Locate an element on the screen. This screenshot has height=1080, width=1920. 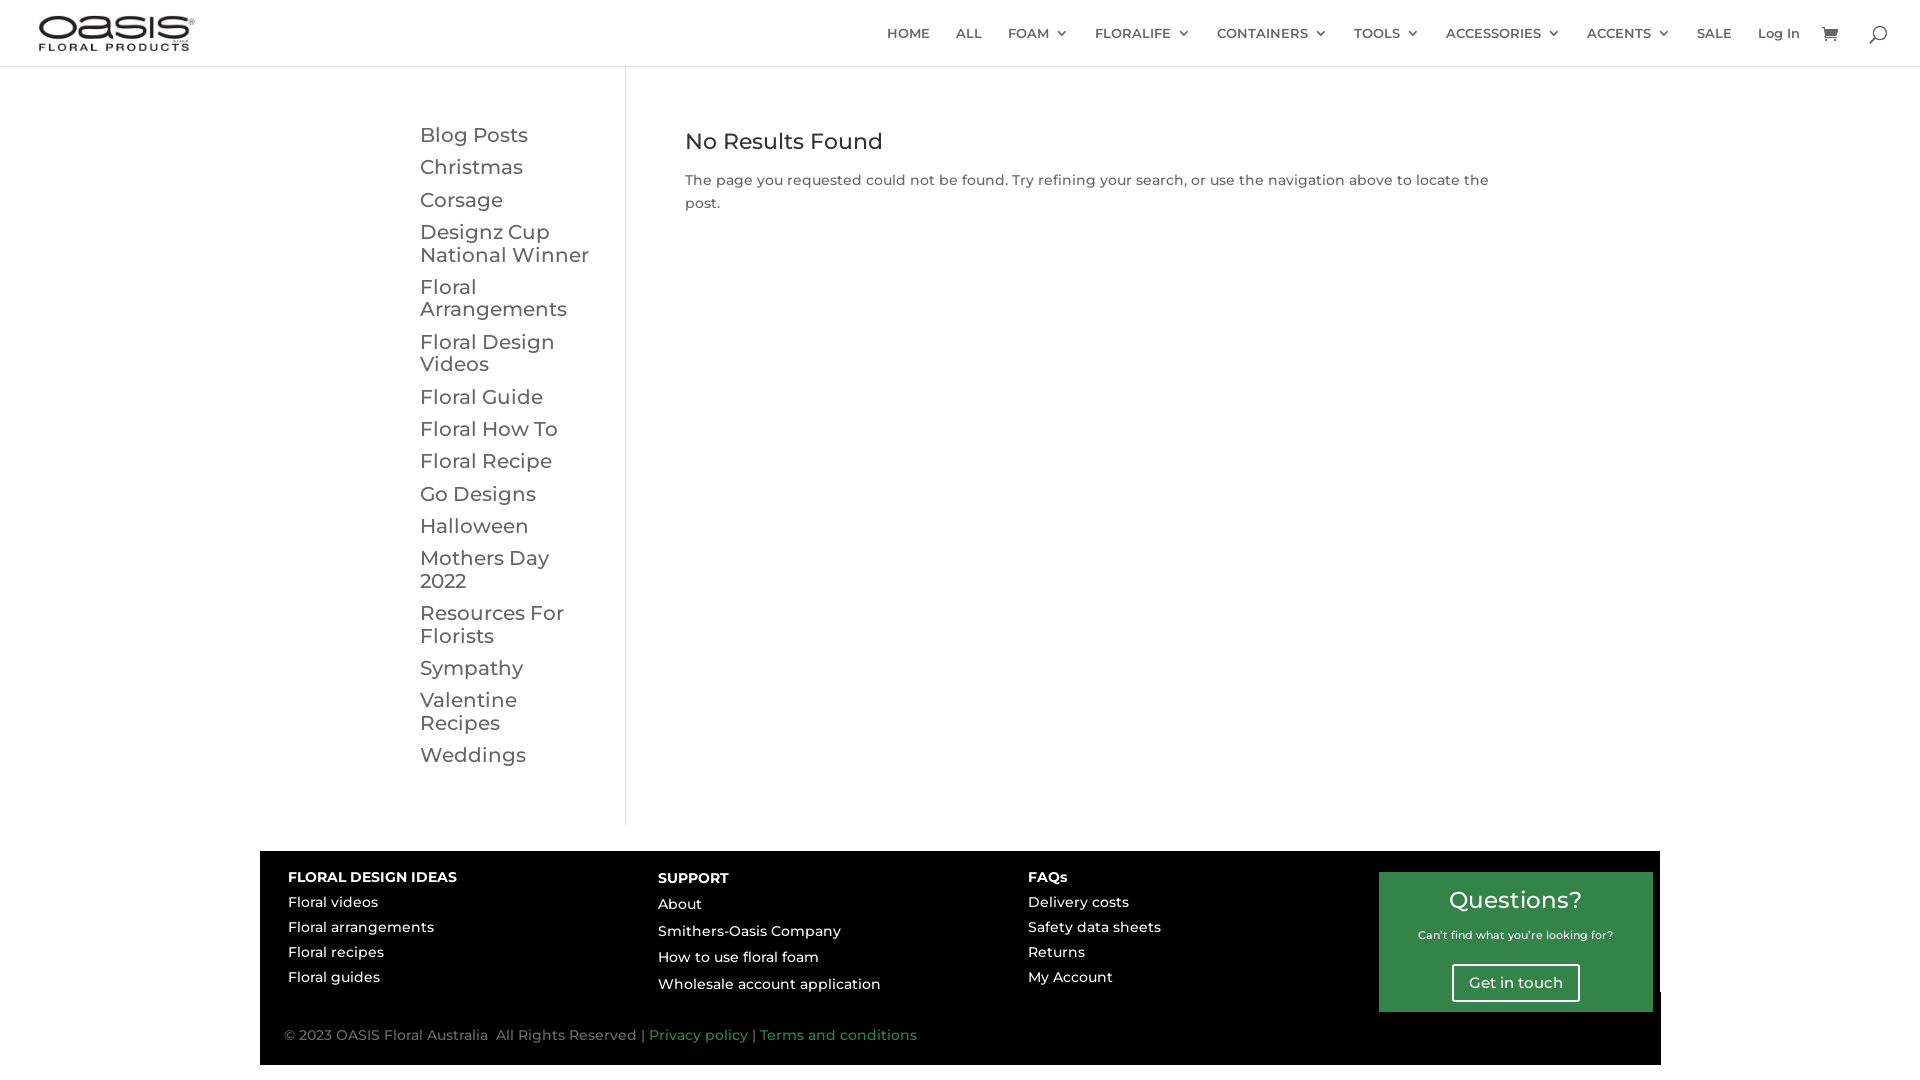
Resources For Florists is located at coordinates (492, 624).